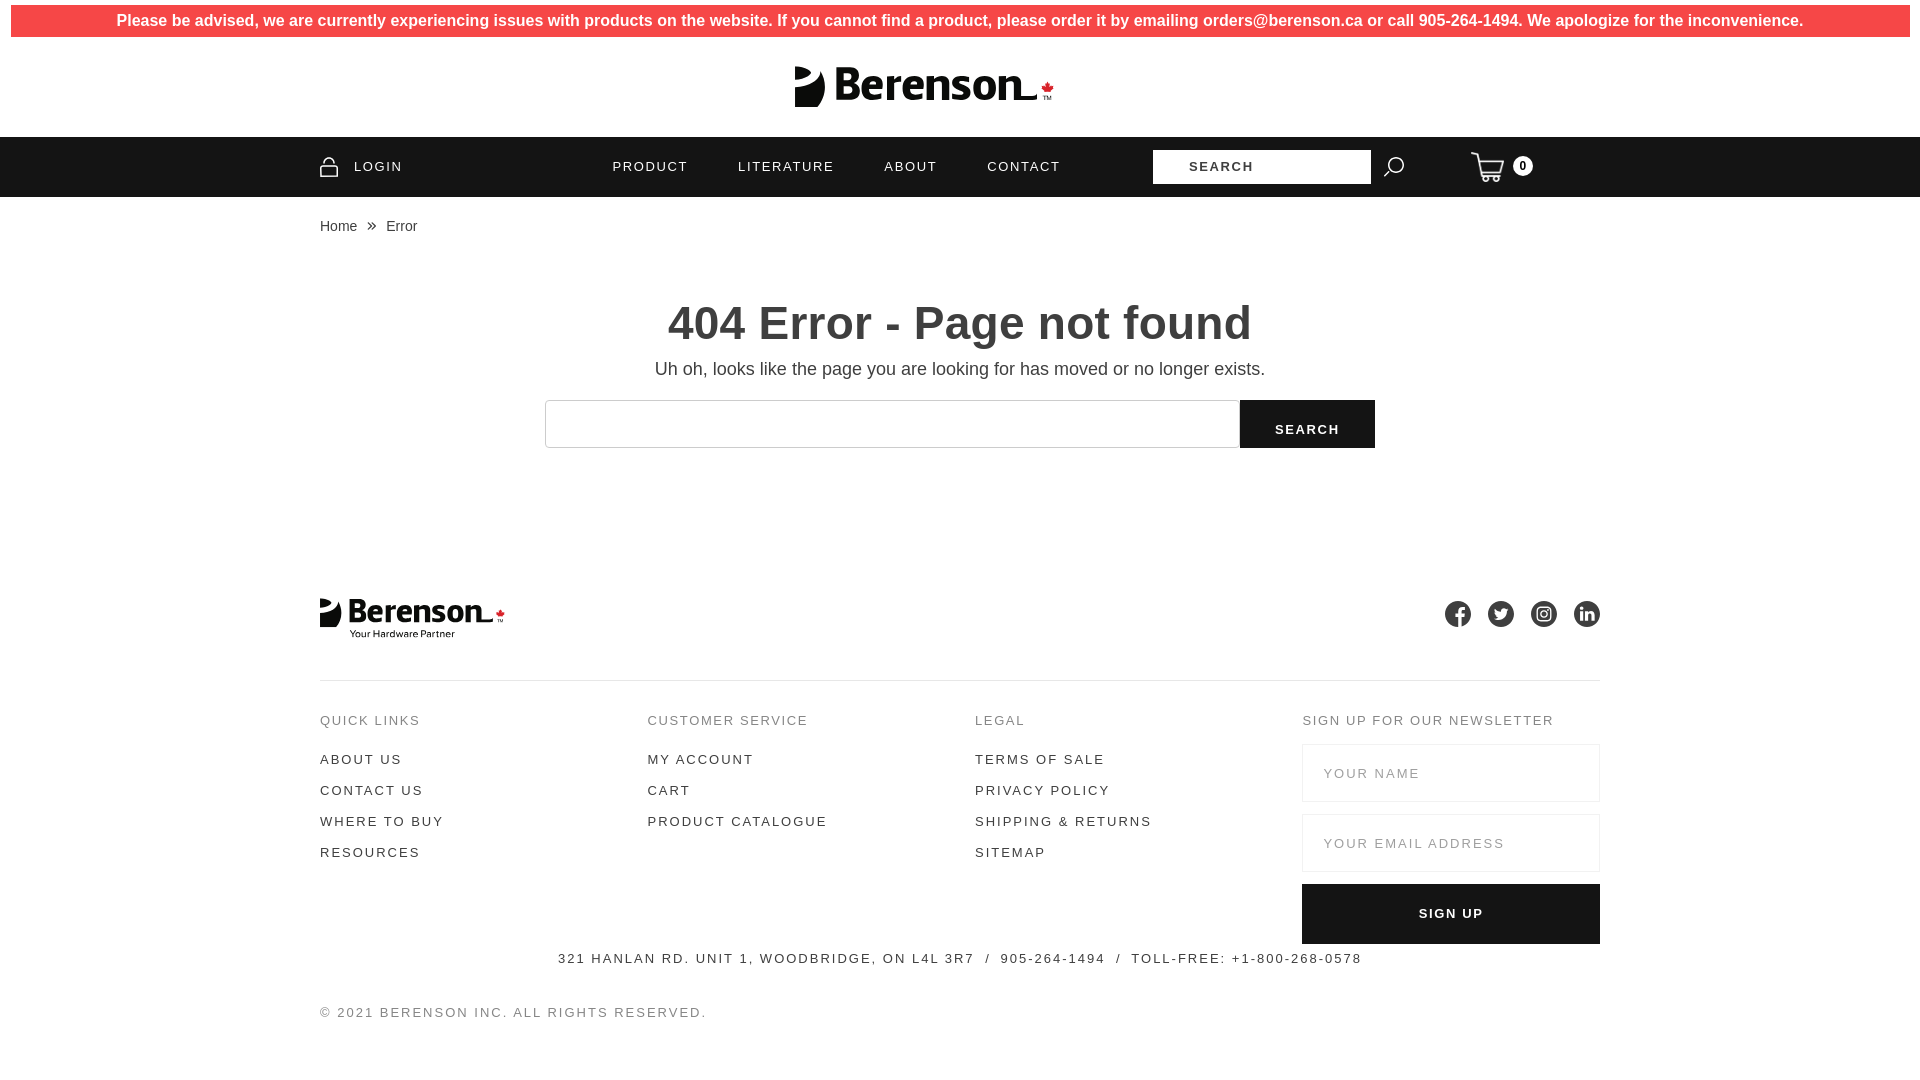 The image size is (1920, 1080). I want to click on CONTACT, so click(1024, 166).